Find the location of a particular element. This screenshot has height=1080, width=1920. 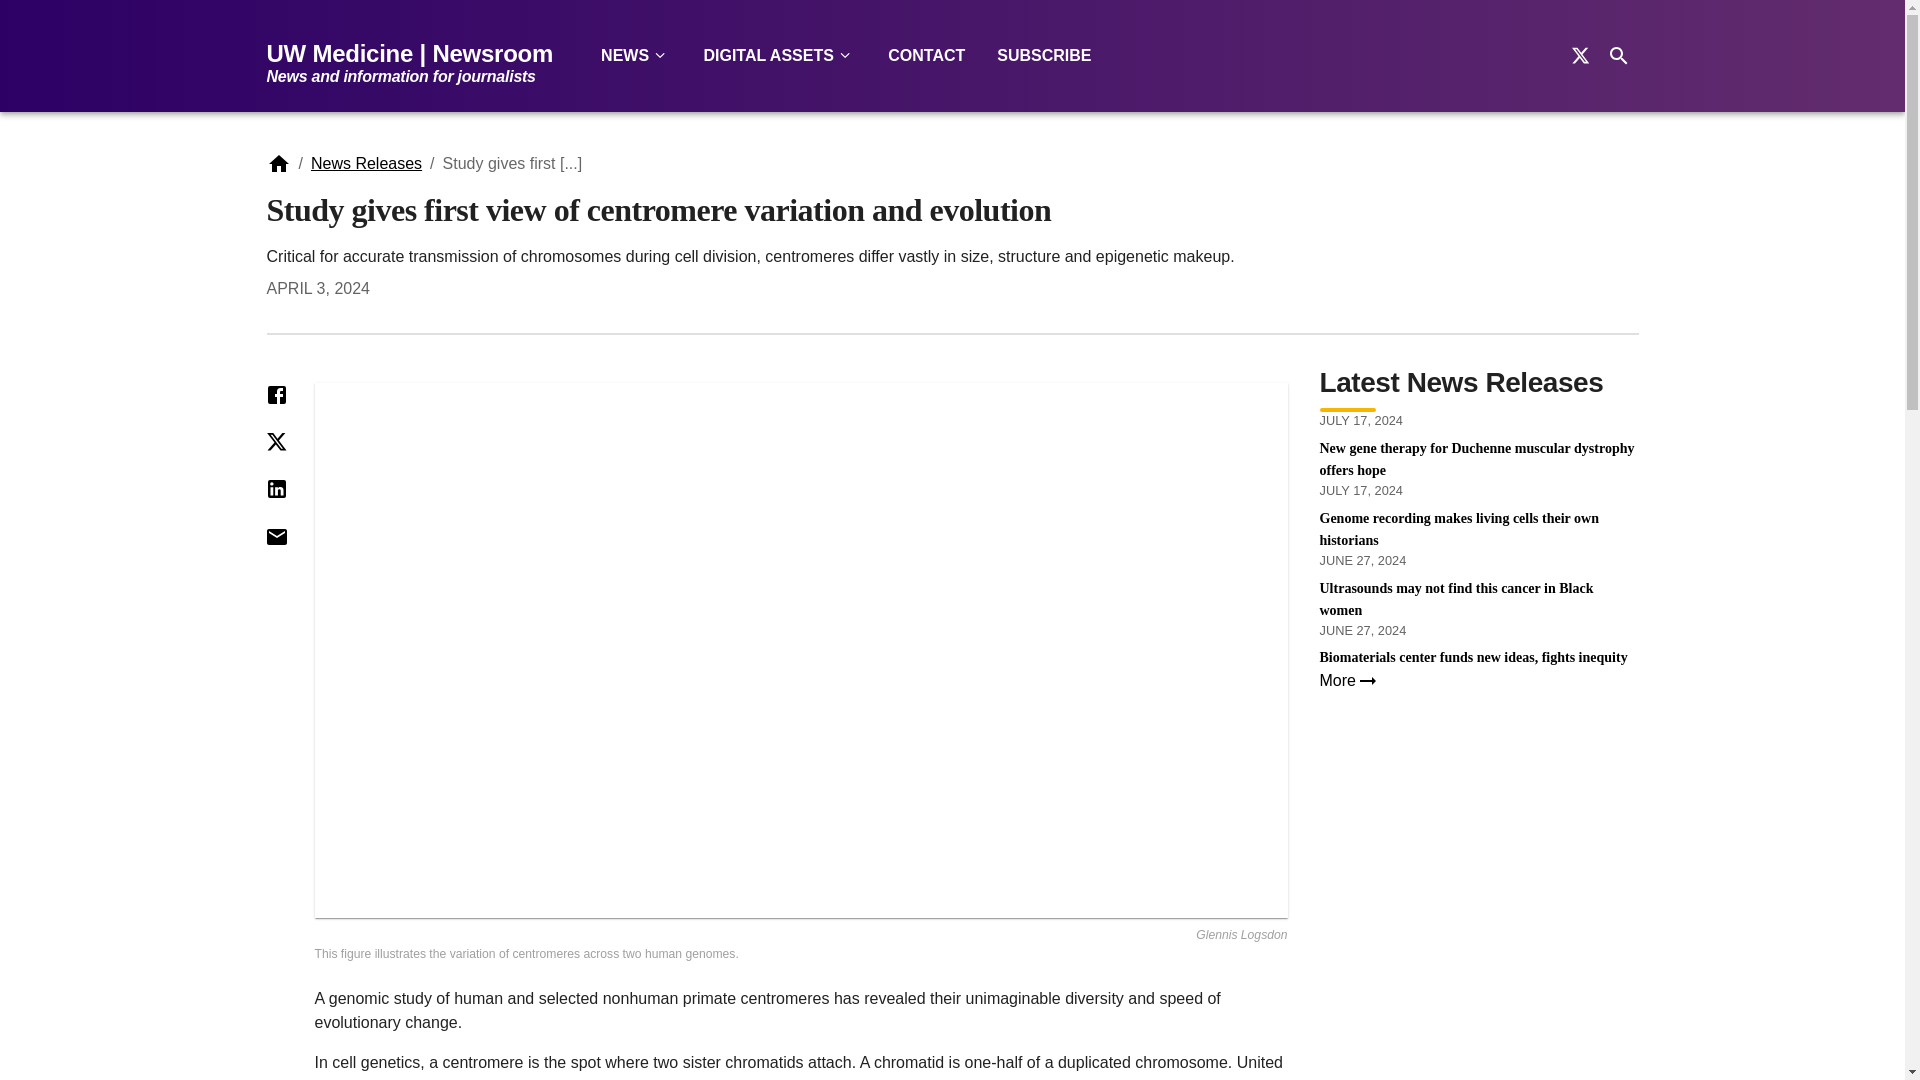

SUBSCRIBE is located at coordinates (1044, 55).